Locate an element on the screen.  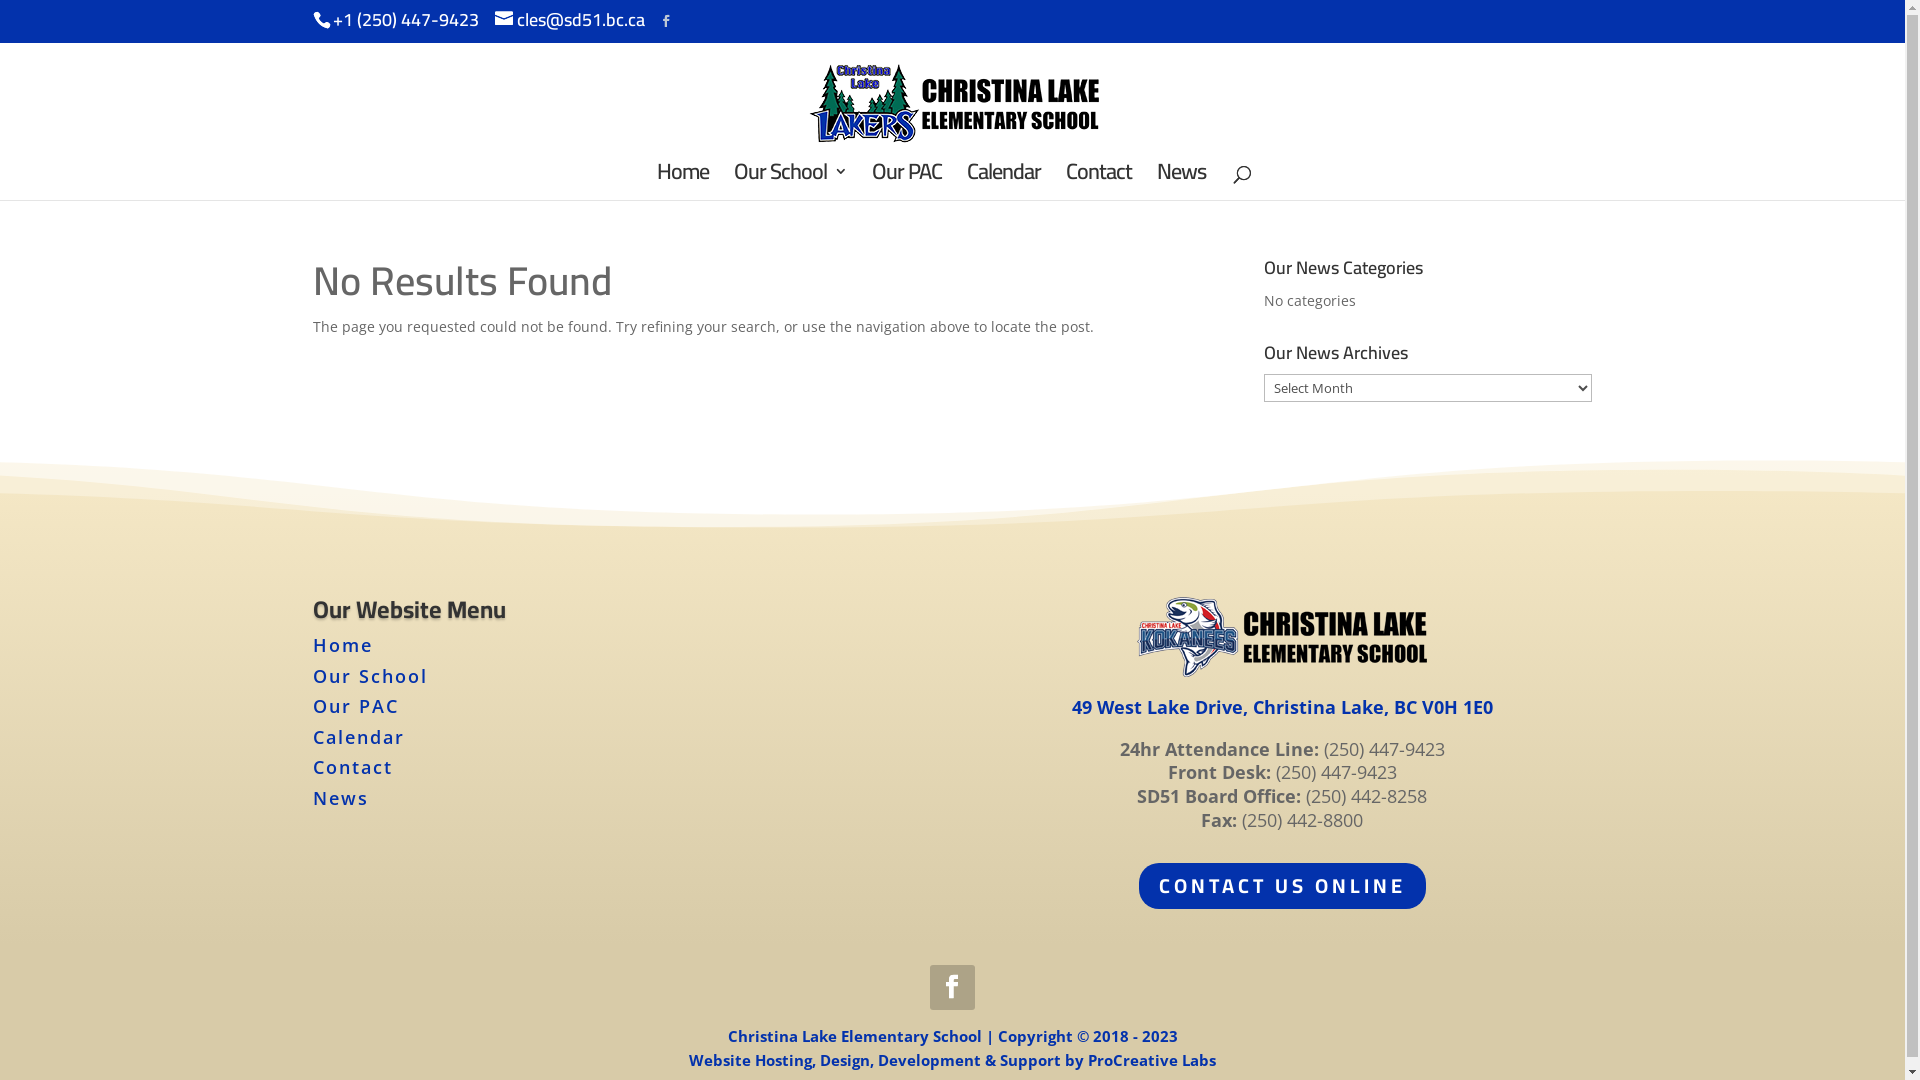
Our School is located at coordinates (370, 676).